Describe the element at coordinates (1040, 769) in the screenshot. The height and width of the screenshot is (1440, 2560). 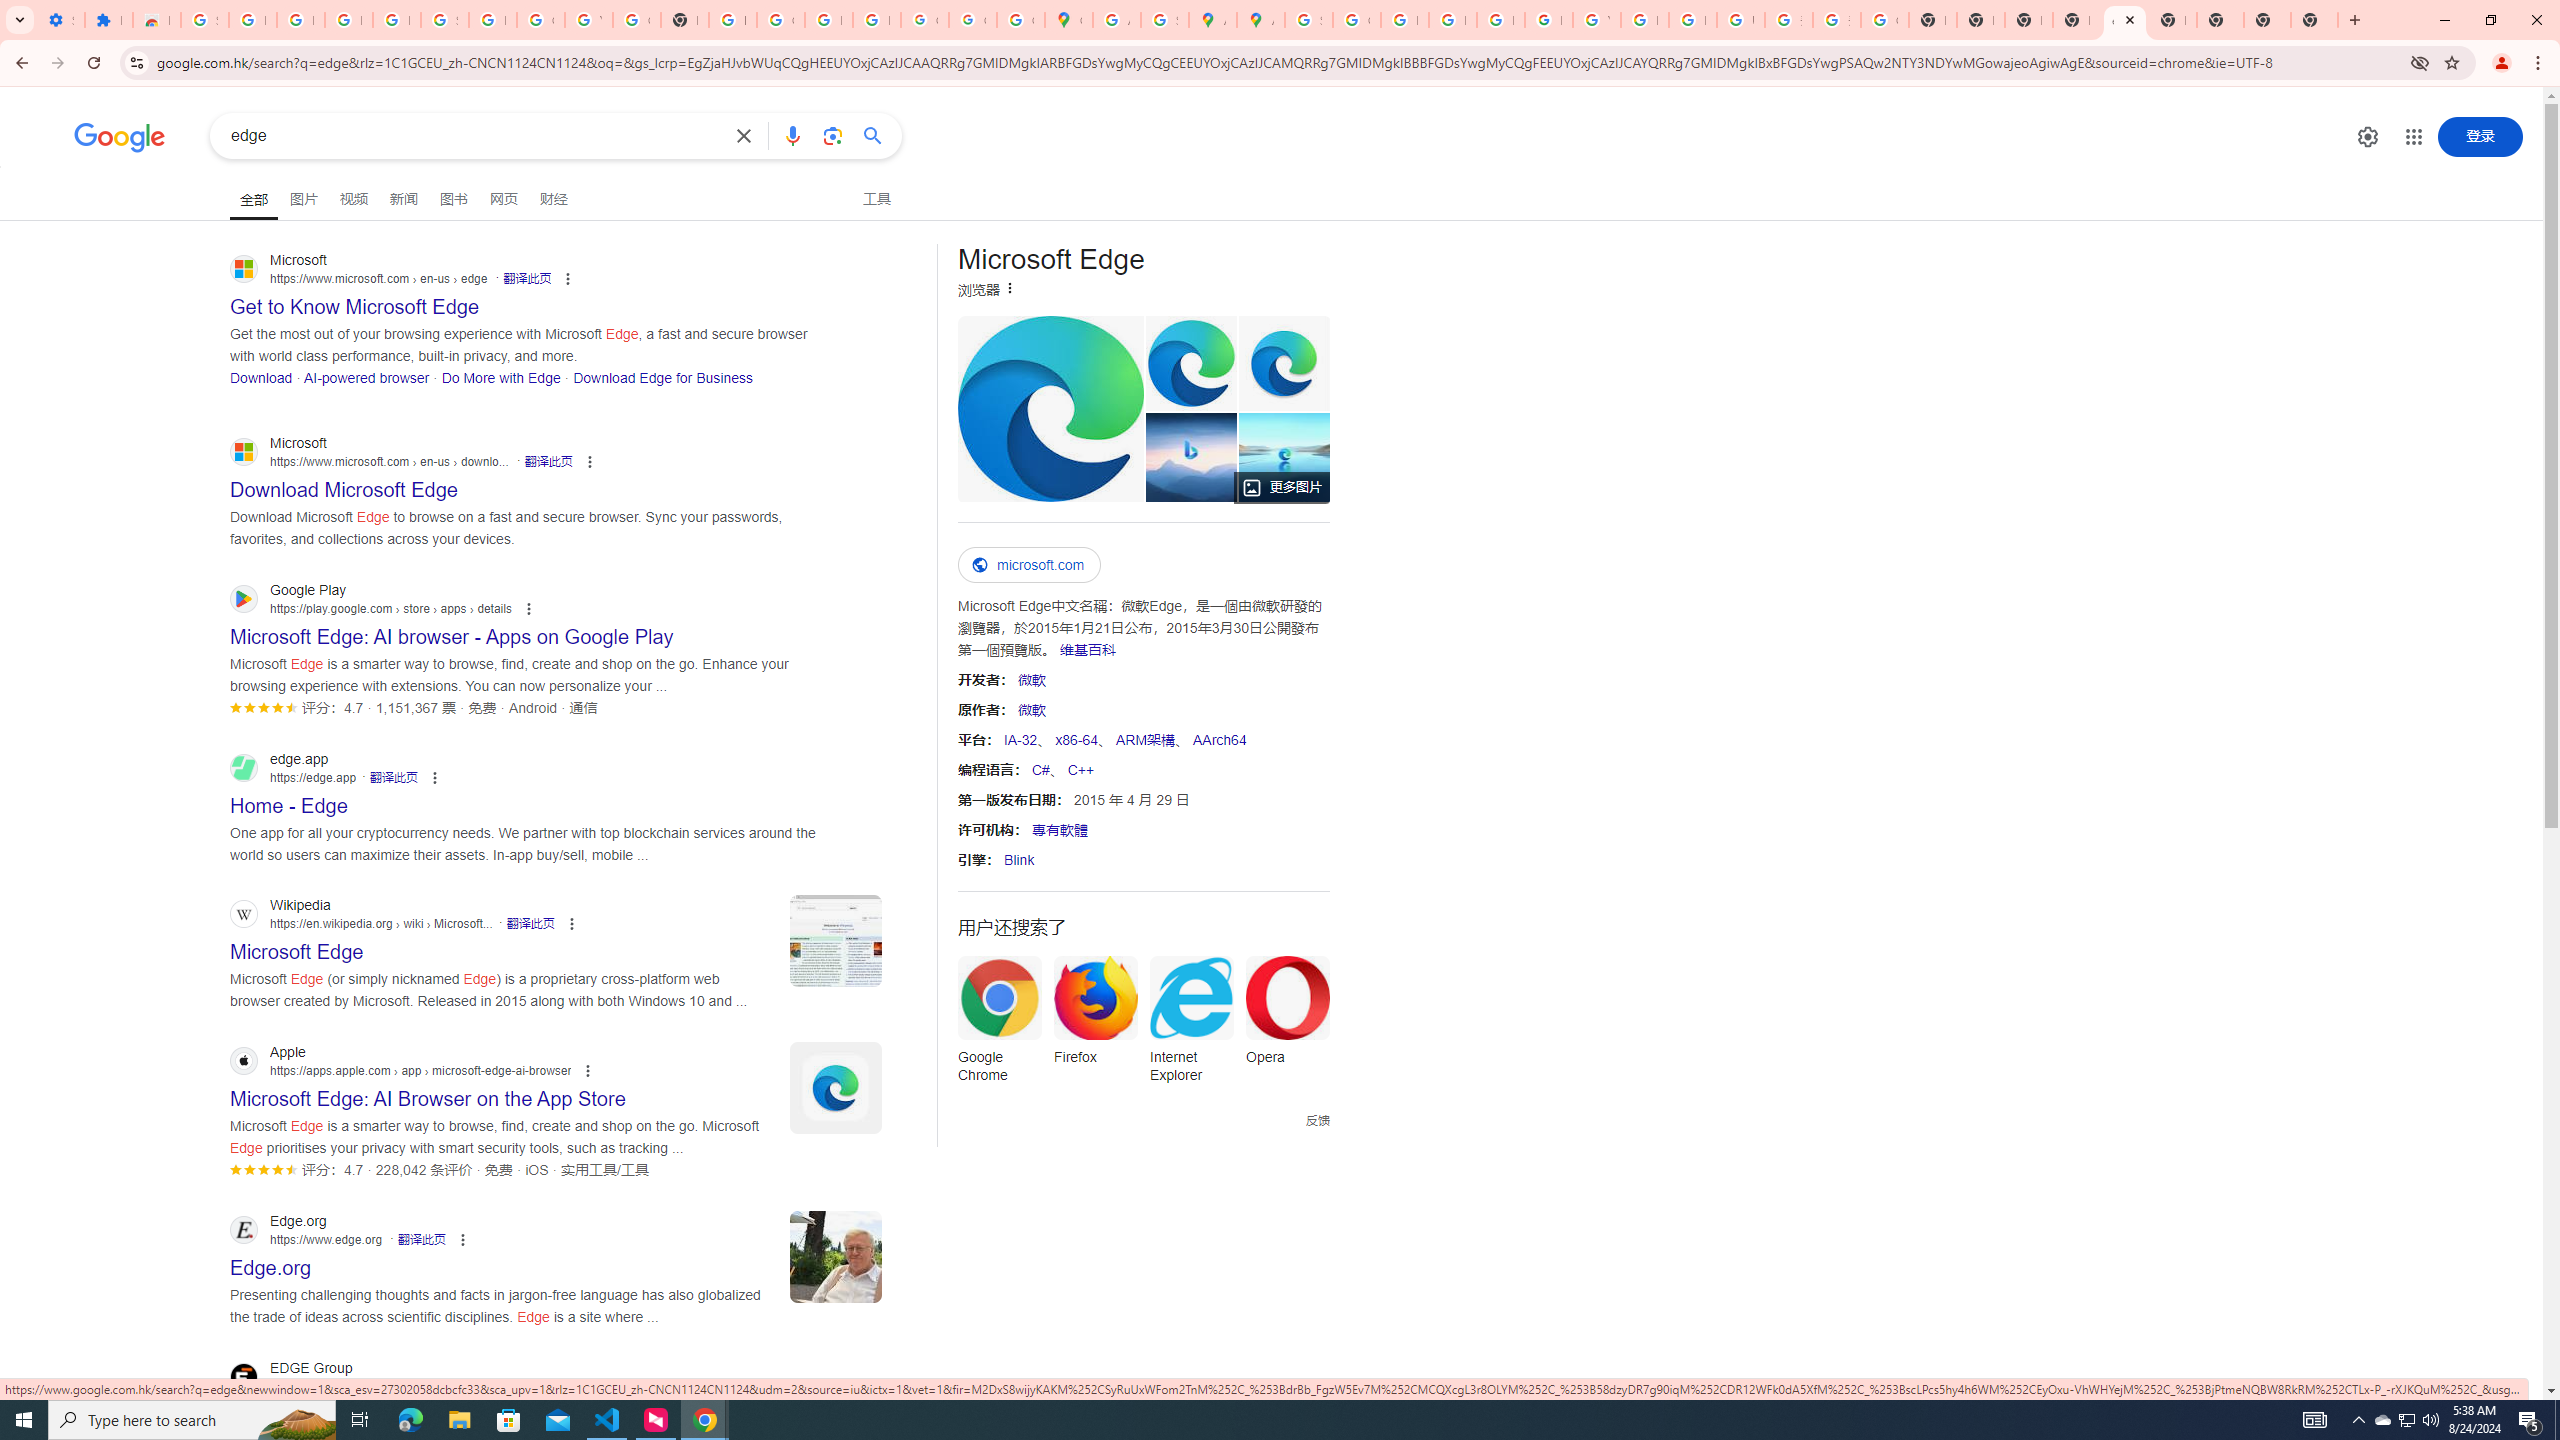
I see `C#` at that location.